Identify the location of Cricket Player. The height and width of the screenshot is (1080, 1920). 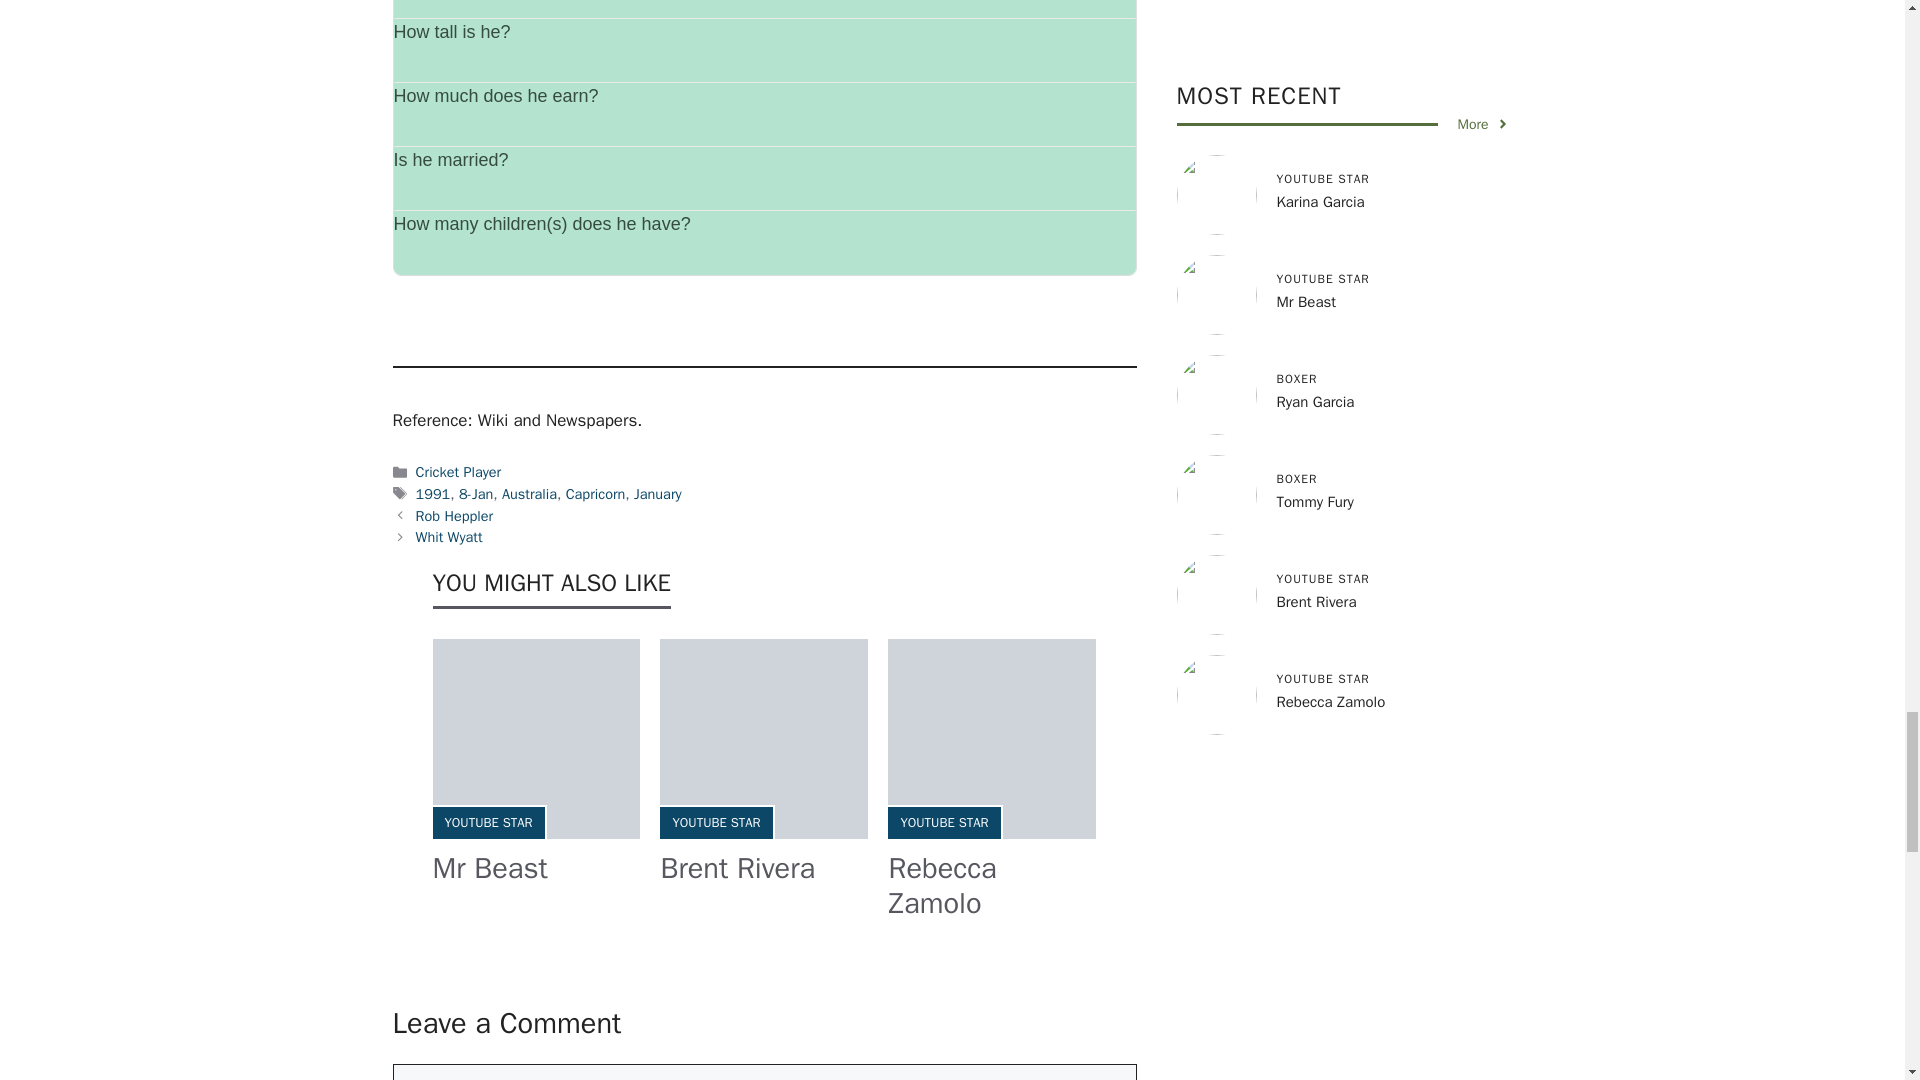
(458, 472).